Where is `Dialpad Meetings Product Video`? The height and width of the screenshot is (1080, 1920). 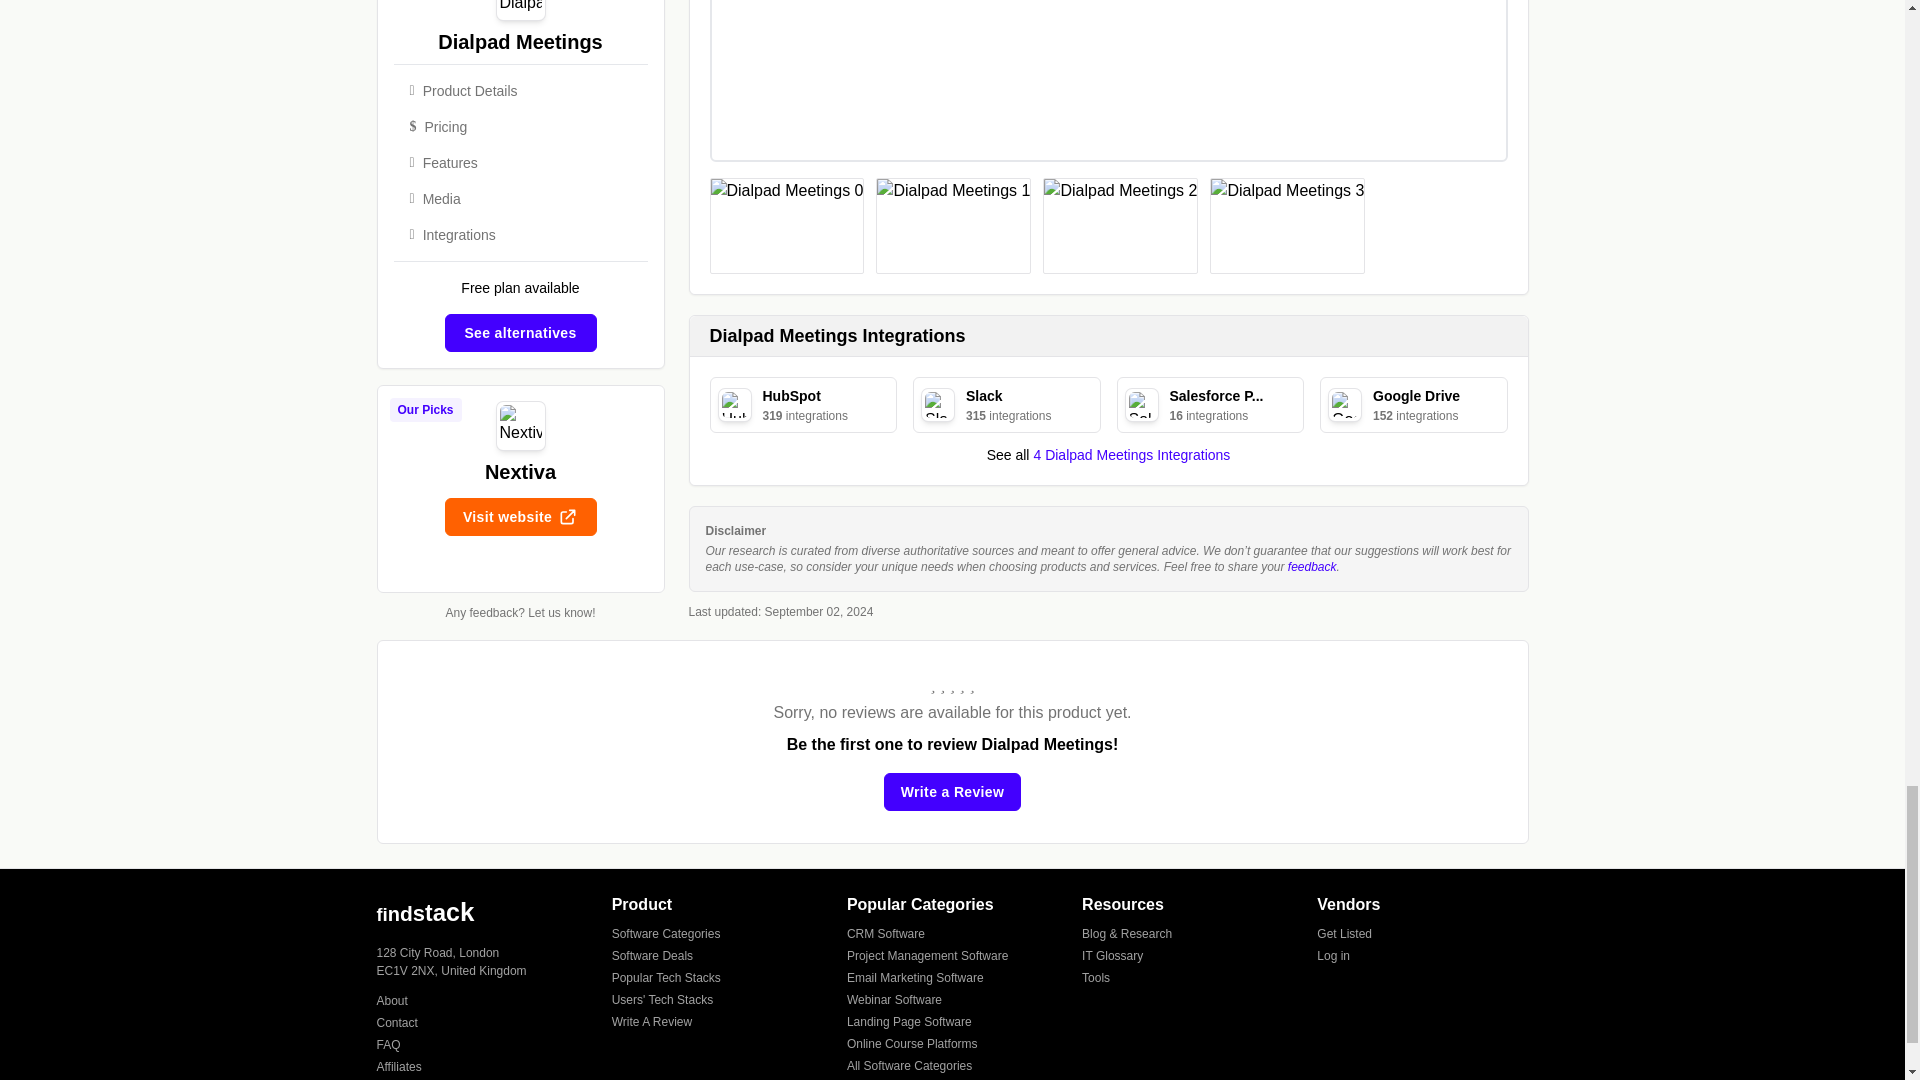
Dialpad Meetings Product Video is located at coordinates (1108, 82).